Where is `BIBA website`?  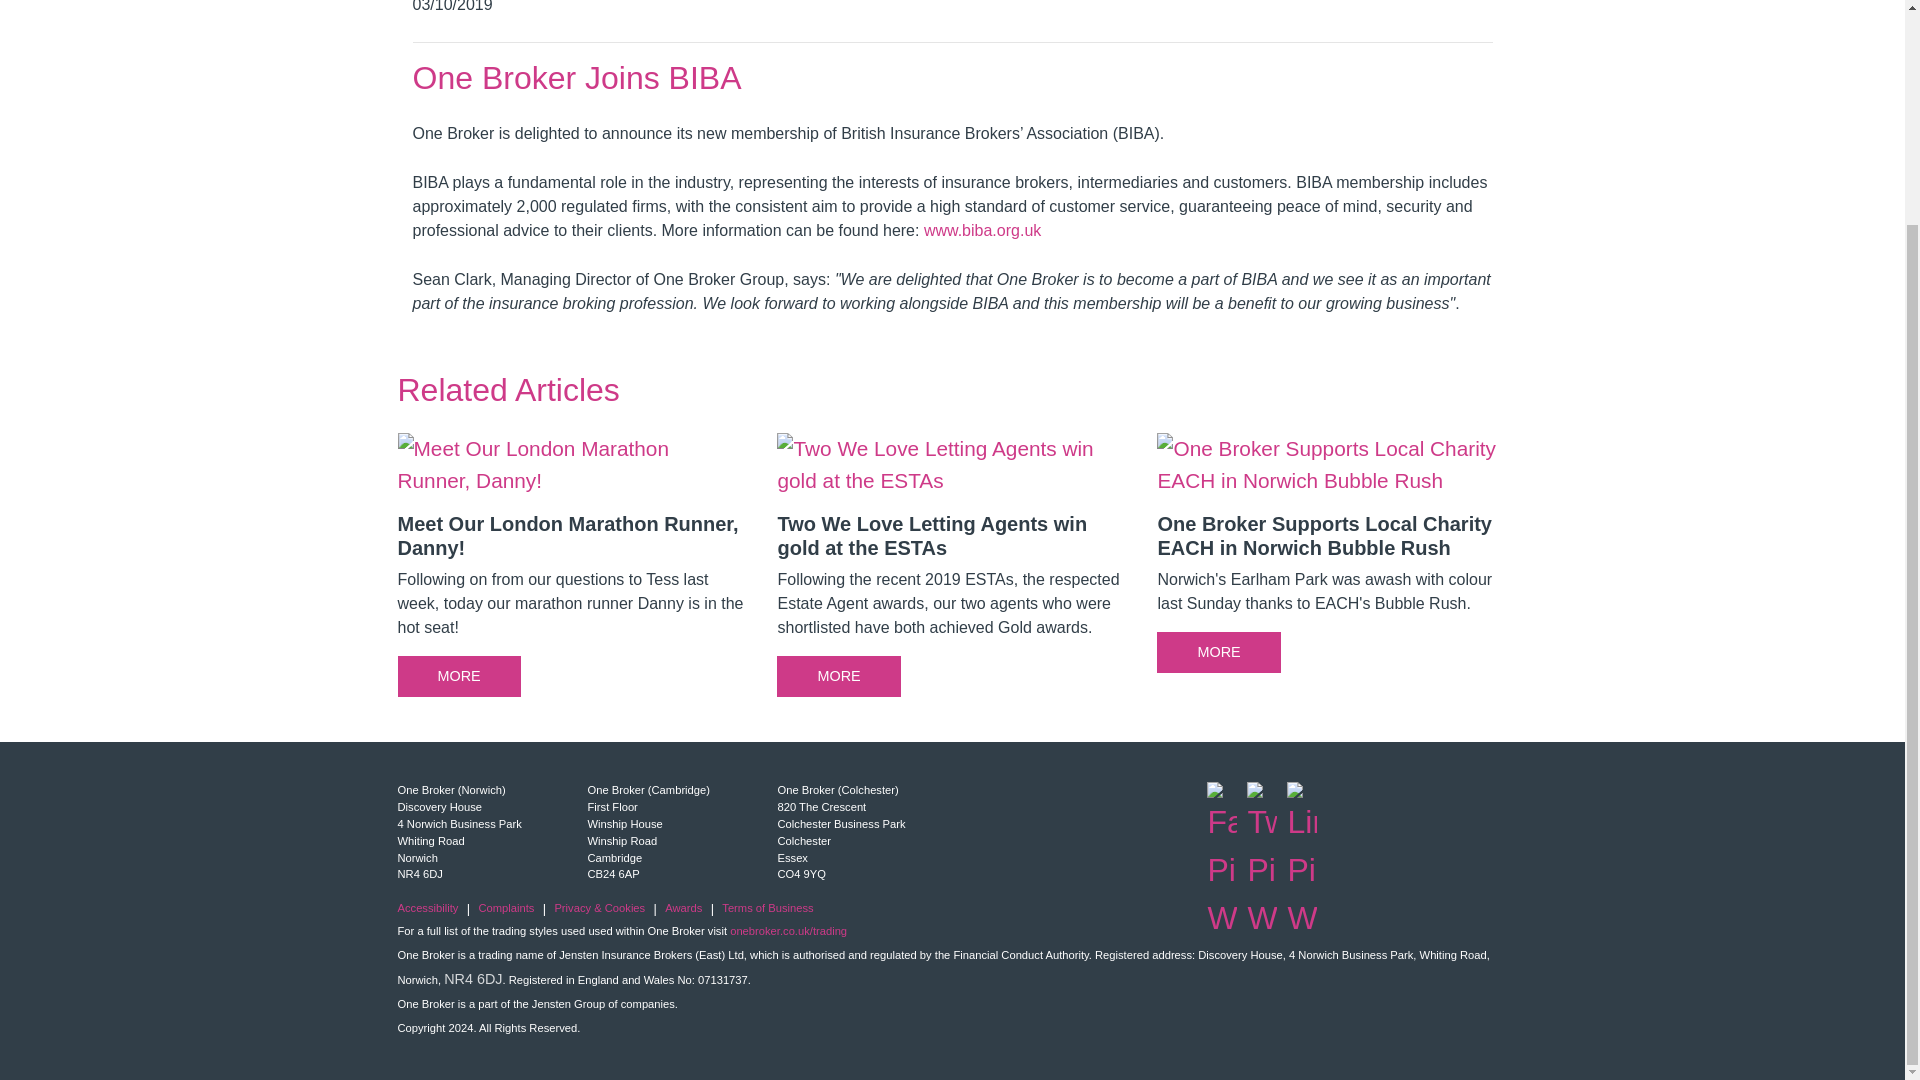
BIBA website is located at coordinates (982, 230).